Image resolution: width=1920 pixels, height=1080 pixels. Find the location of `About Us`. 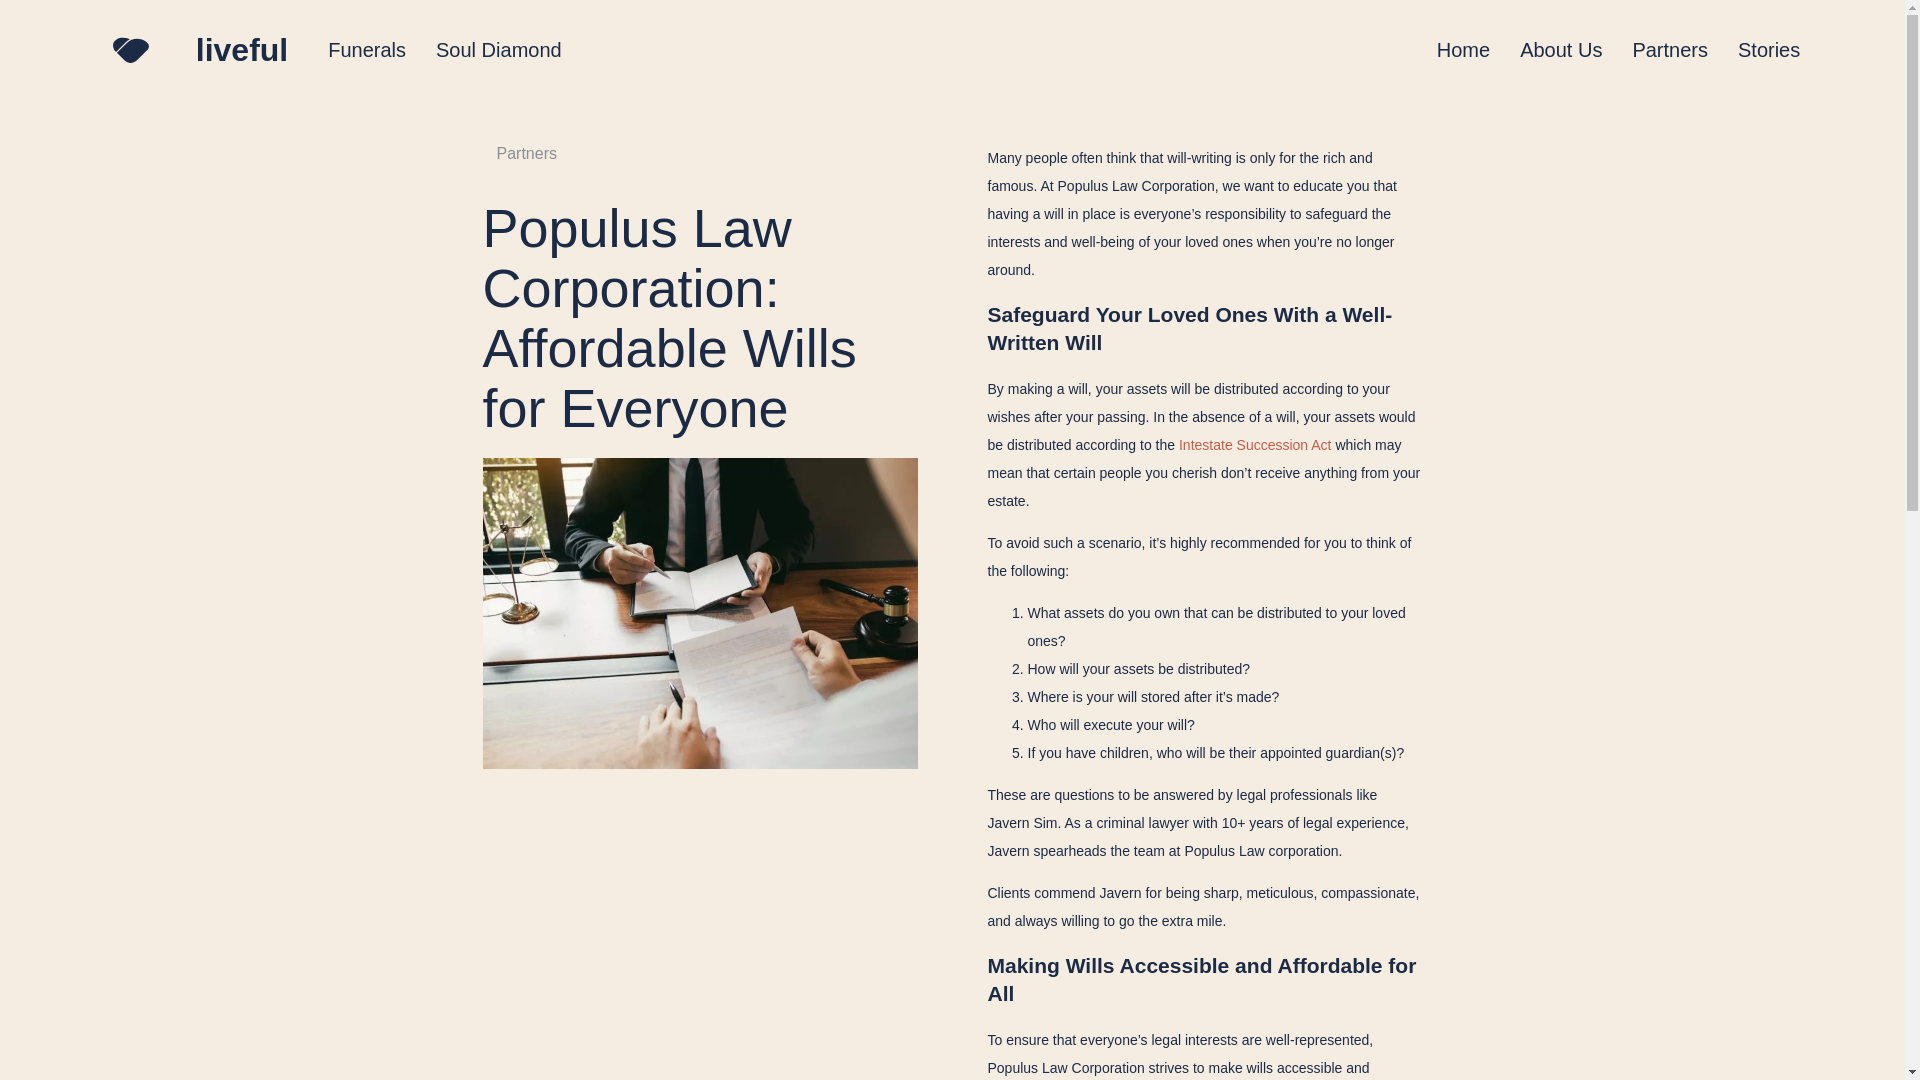

About Us is located at coordinates (1560, 49).